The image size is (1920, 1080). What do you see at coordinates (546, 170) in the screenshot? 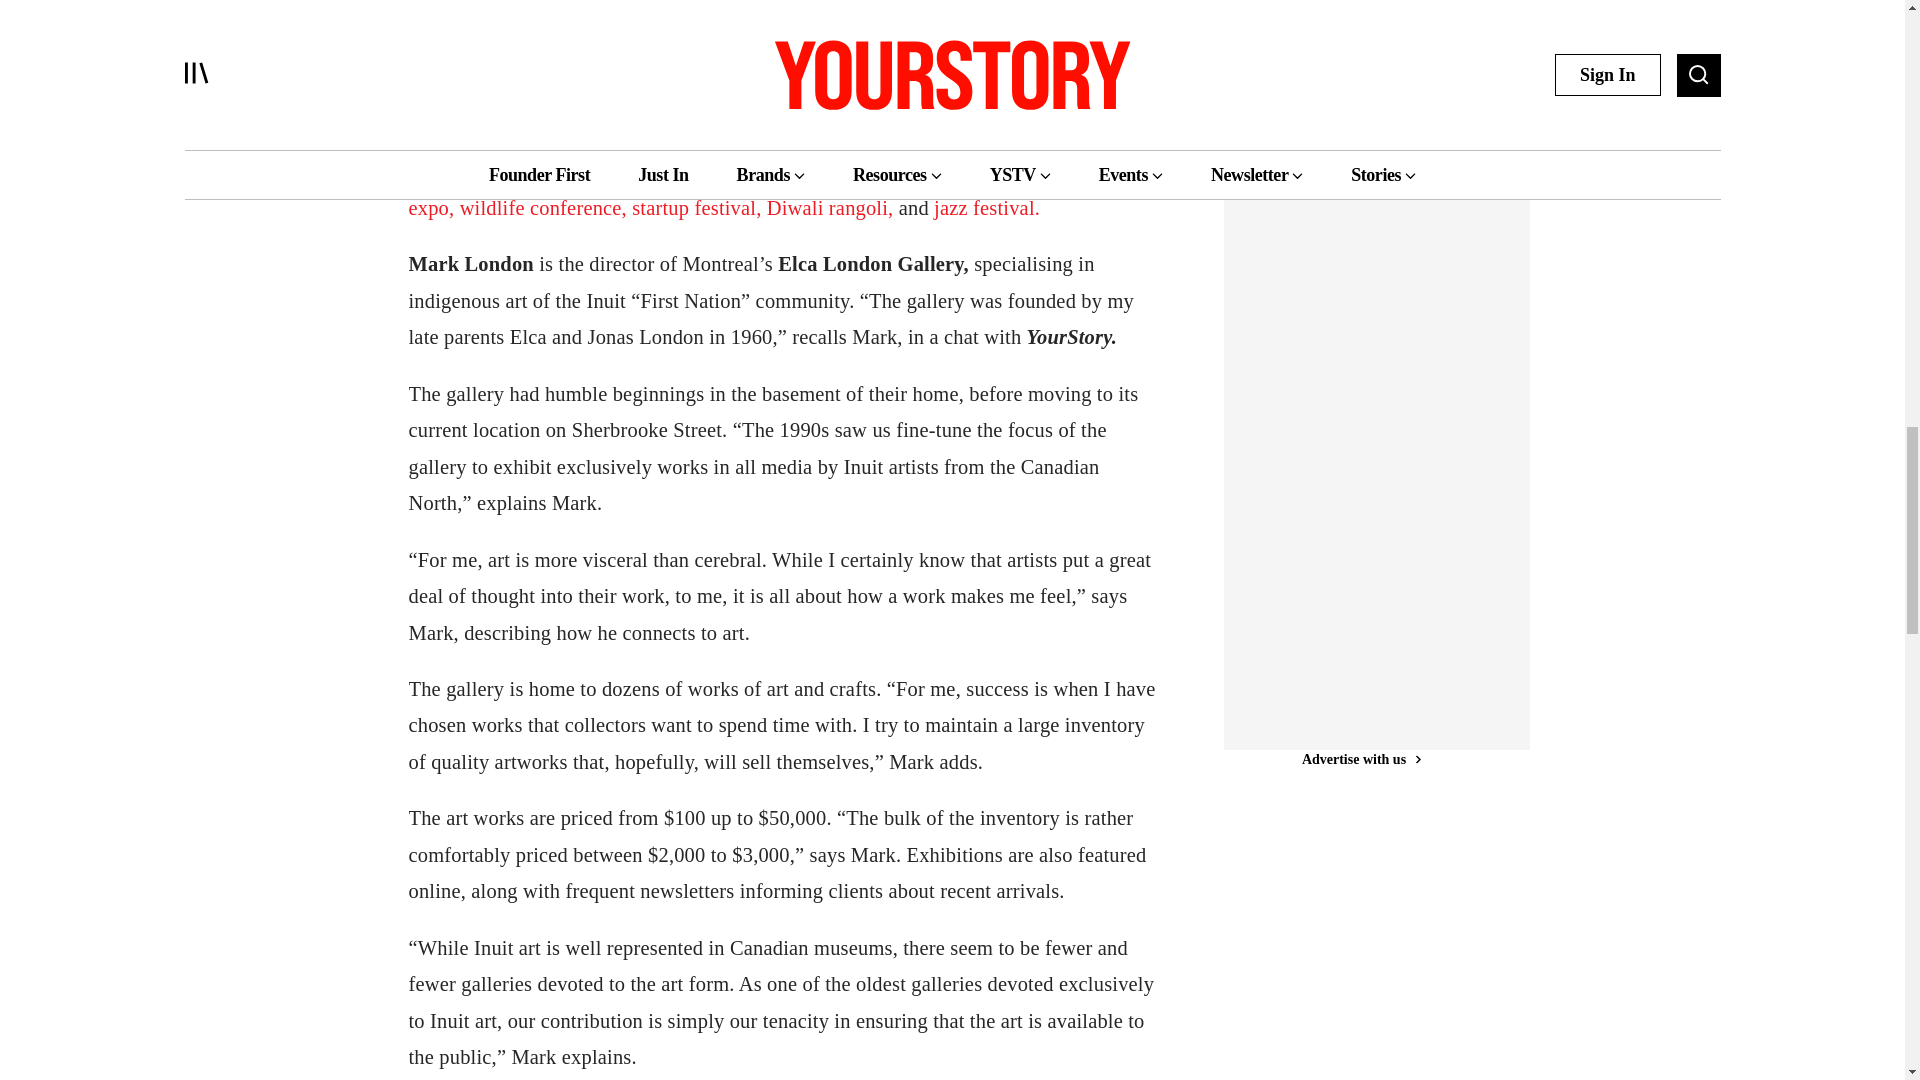
I see `cartoon gallery.` at bounding box center [546, 170].